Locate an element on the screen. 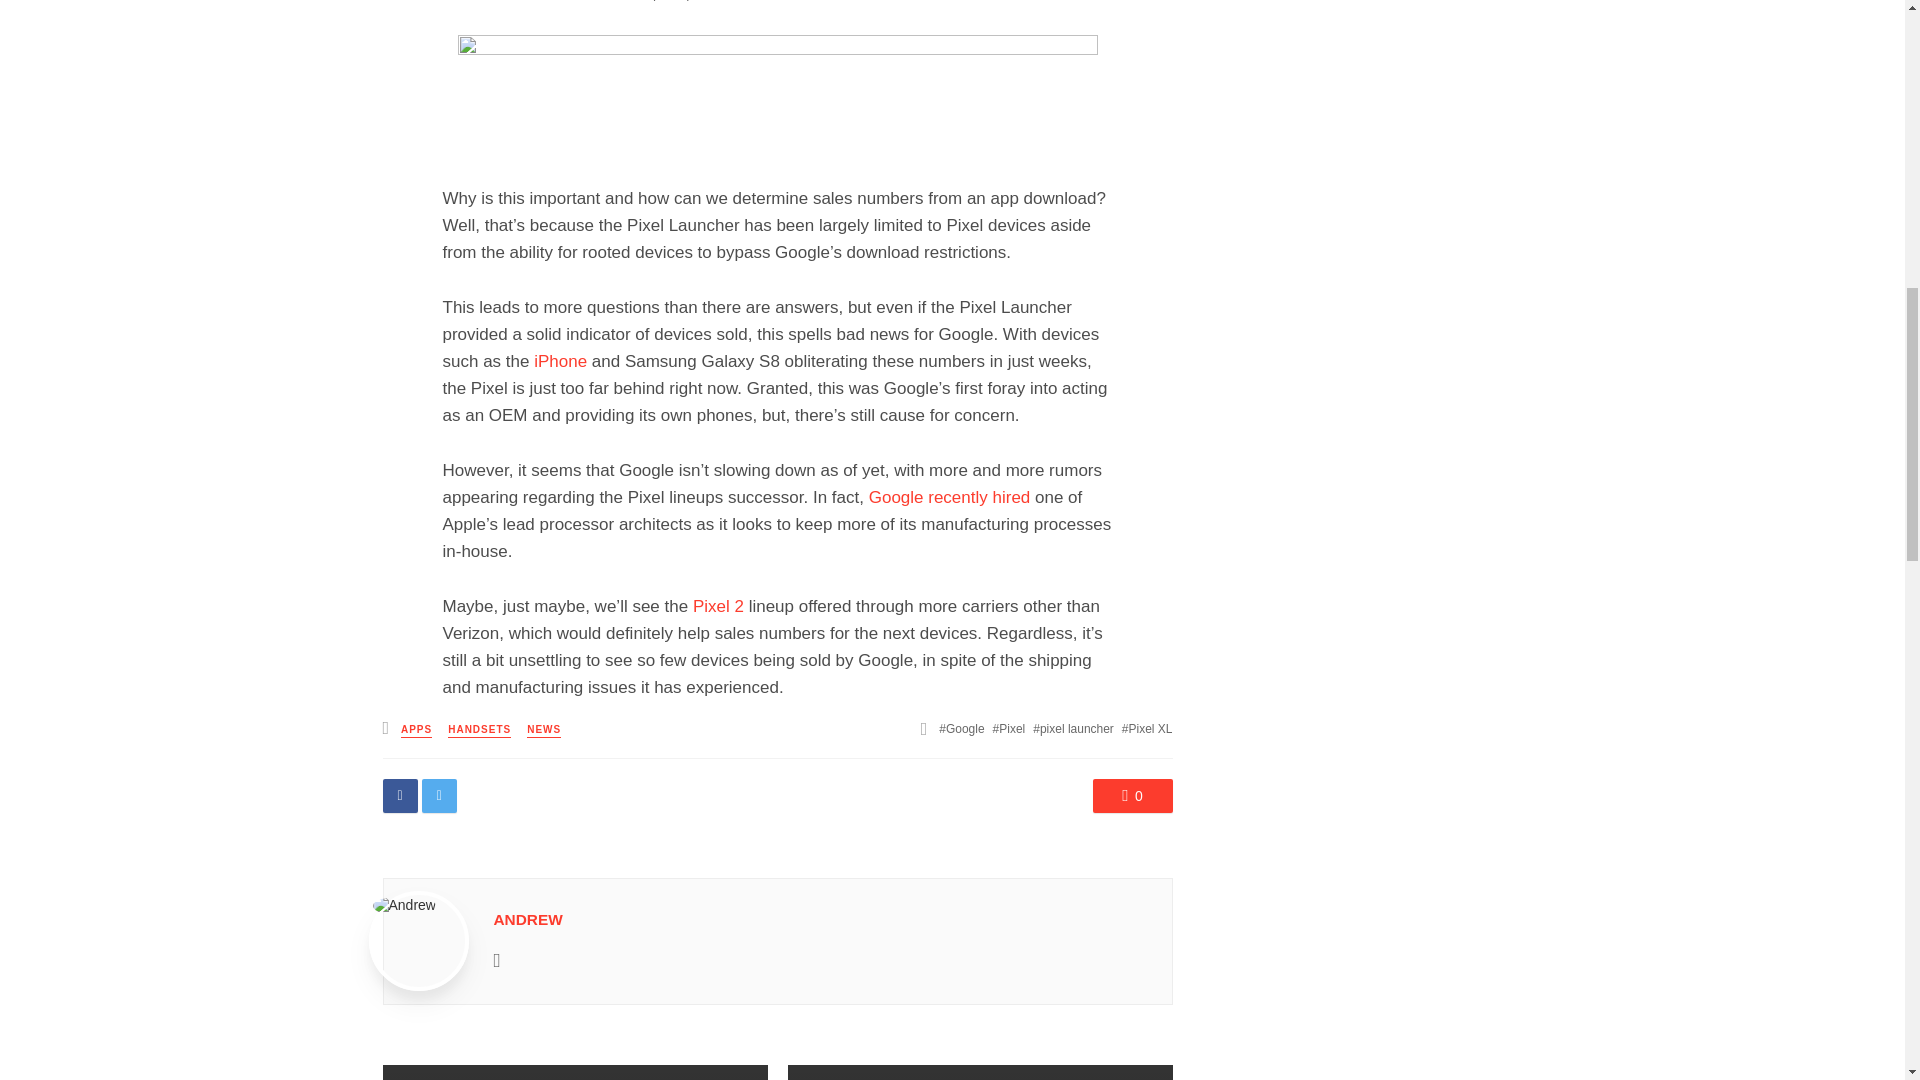 The width and height of the screenshot is (1920, 1080). pixel launcher is located at coordinates (1072, 728).